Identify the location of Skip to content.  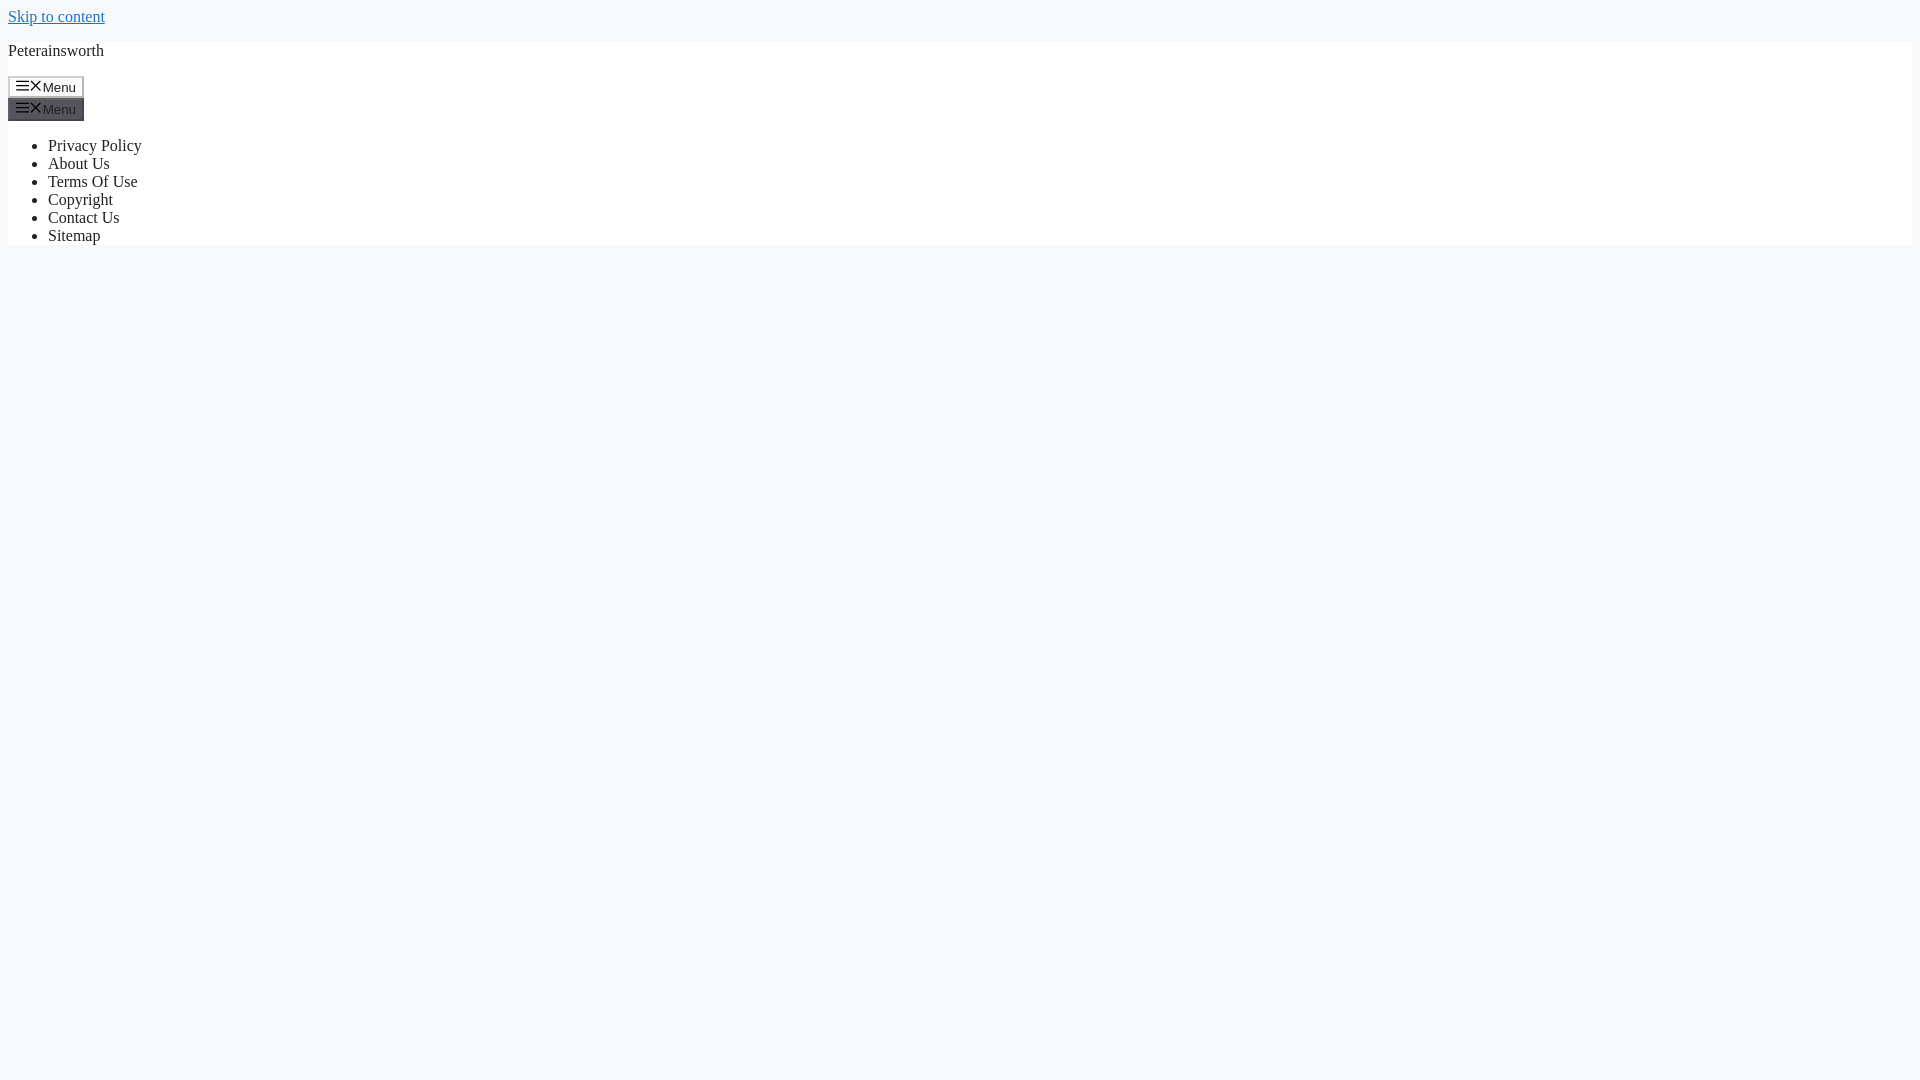
(56, 16).